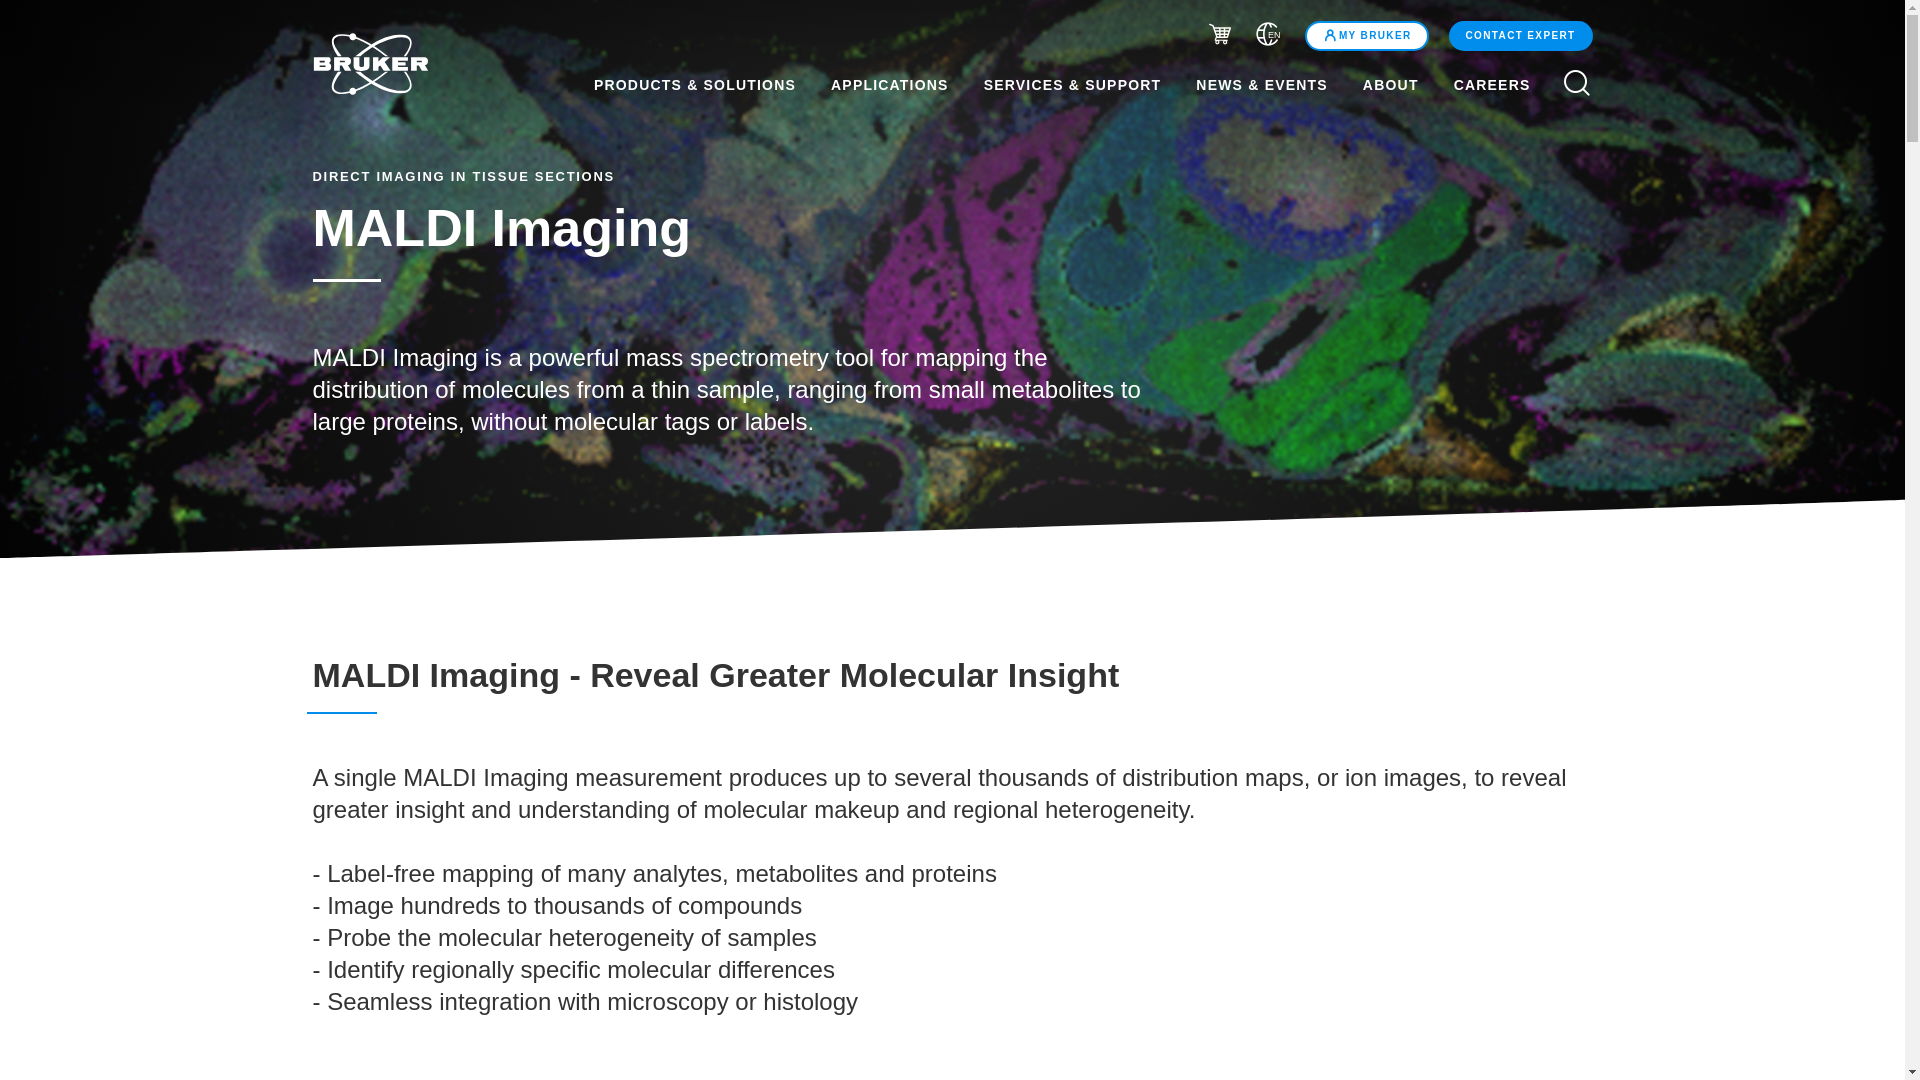 This screenshot has width=1920, height=1080. Describe the element at coordinates (1521, 35) in the screenshot. I see `CONTACT EXPERT` at that location.